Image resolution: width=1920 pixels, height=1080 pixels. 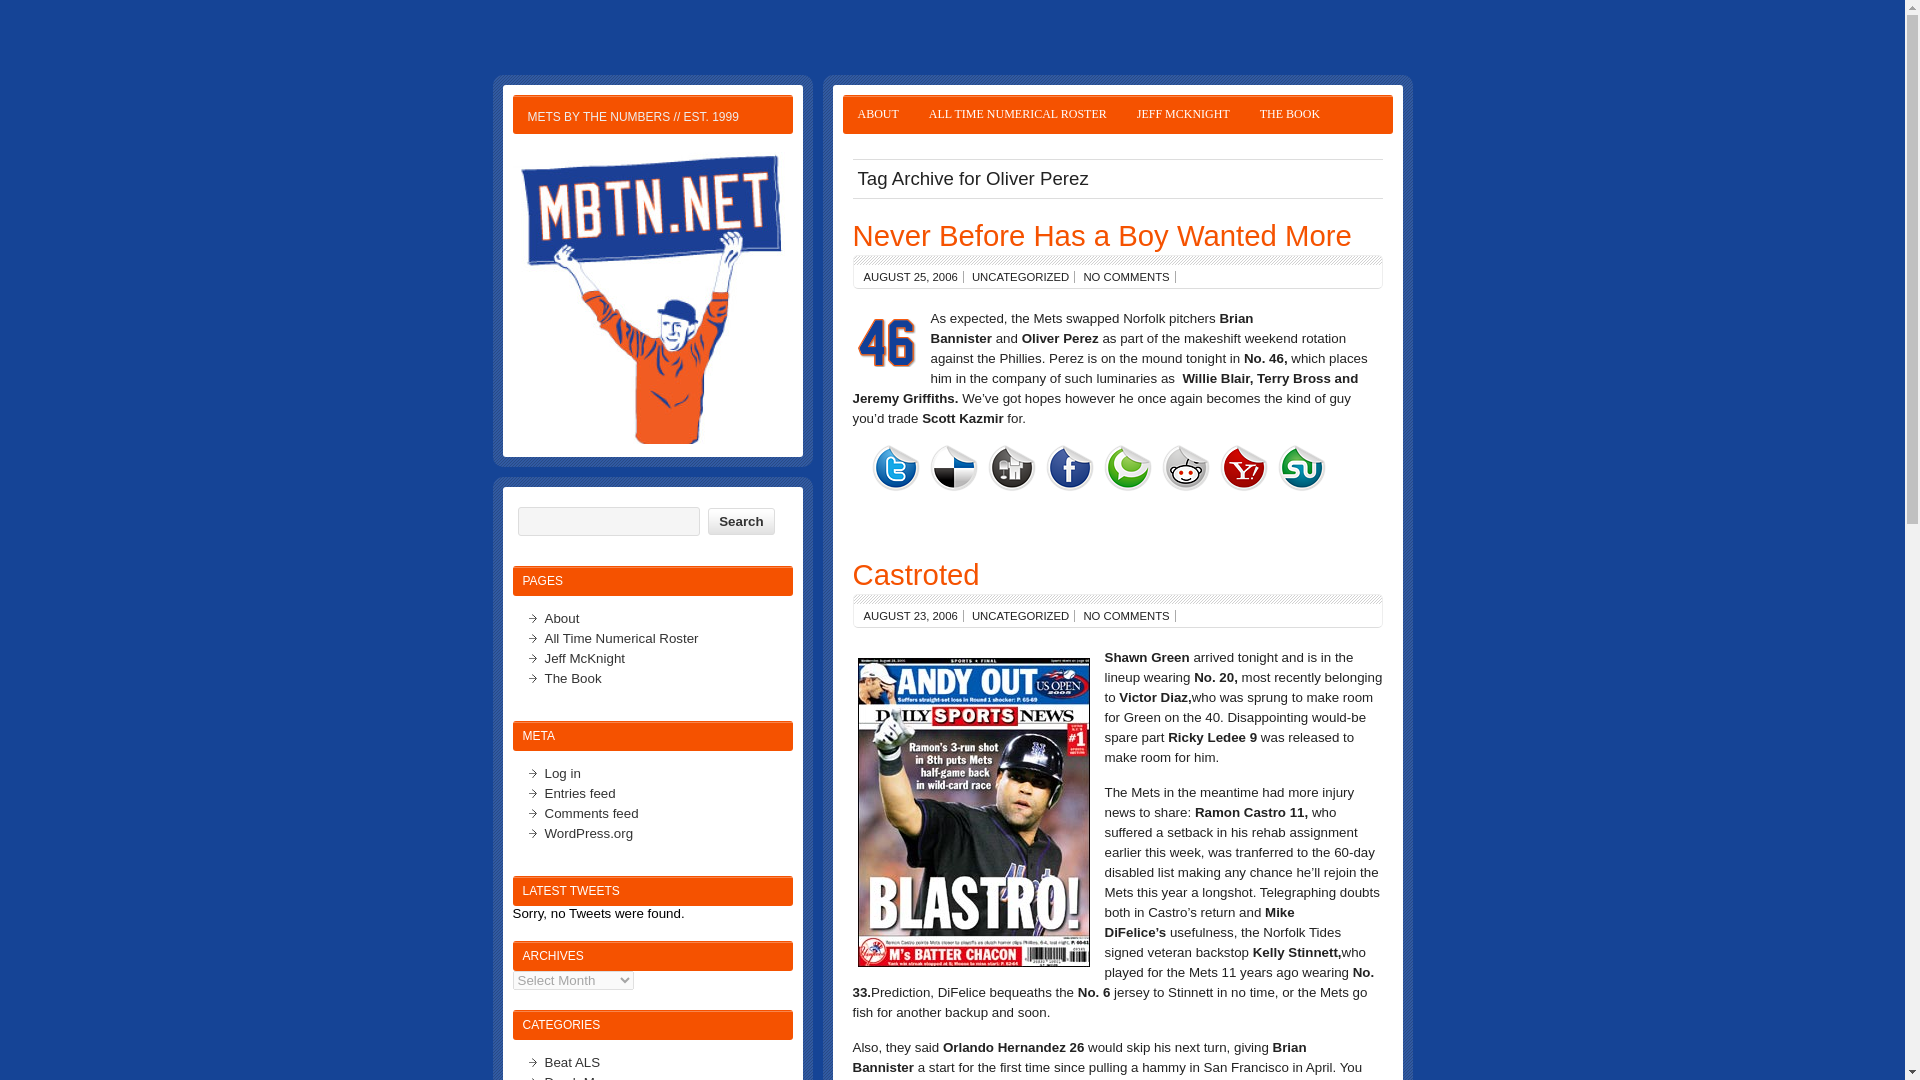 I want to click on Twitter, so click(x=900, y=468).